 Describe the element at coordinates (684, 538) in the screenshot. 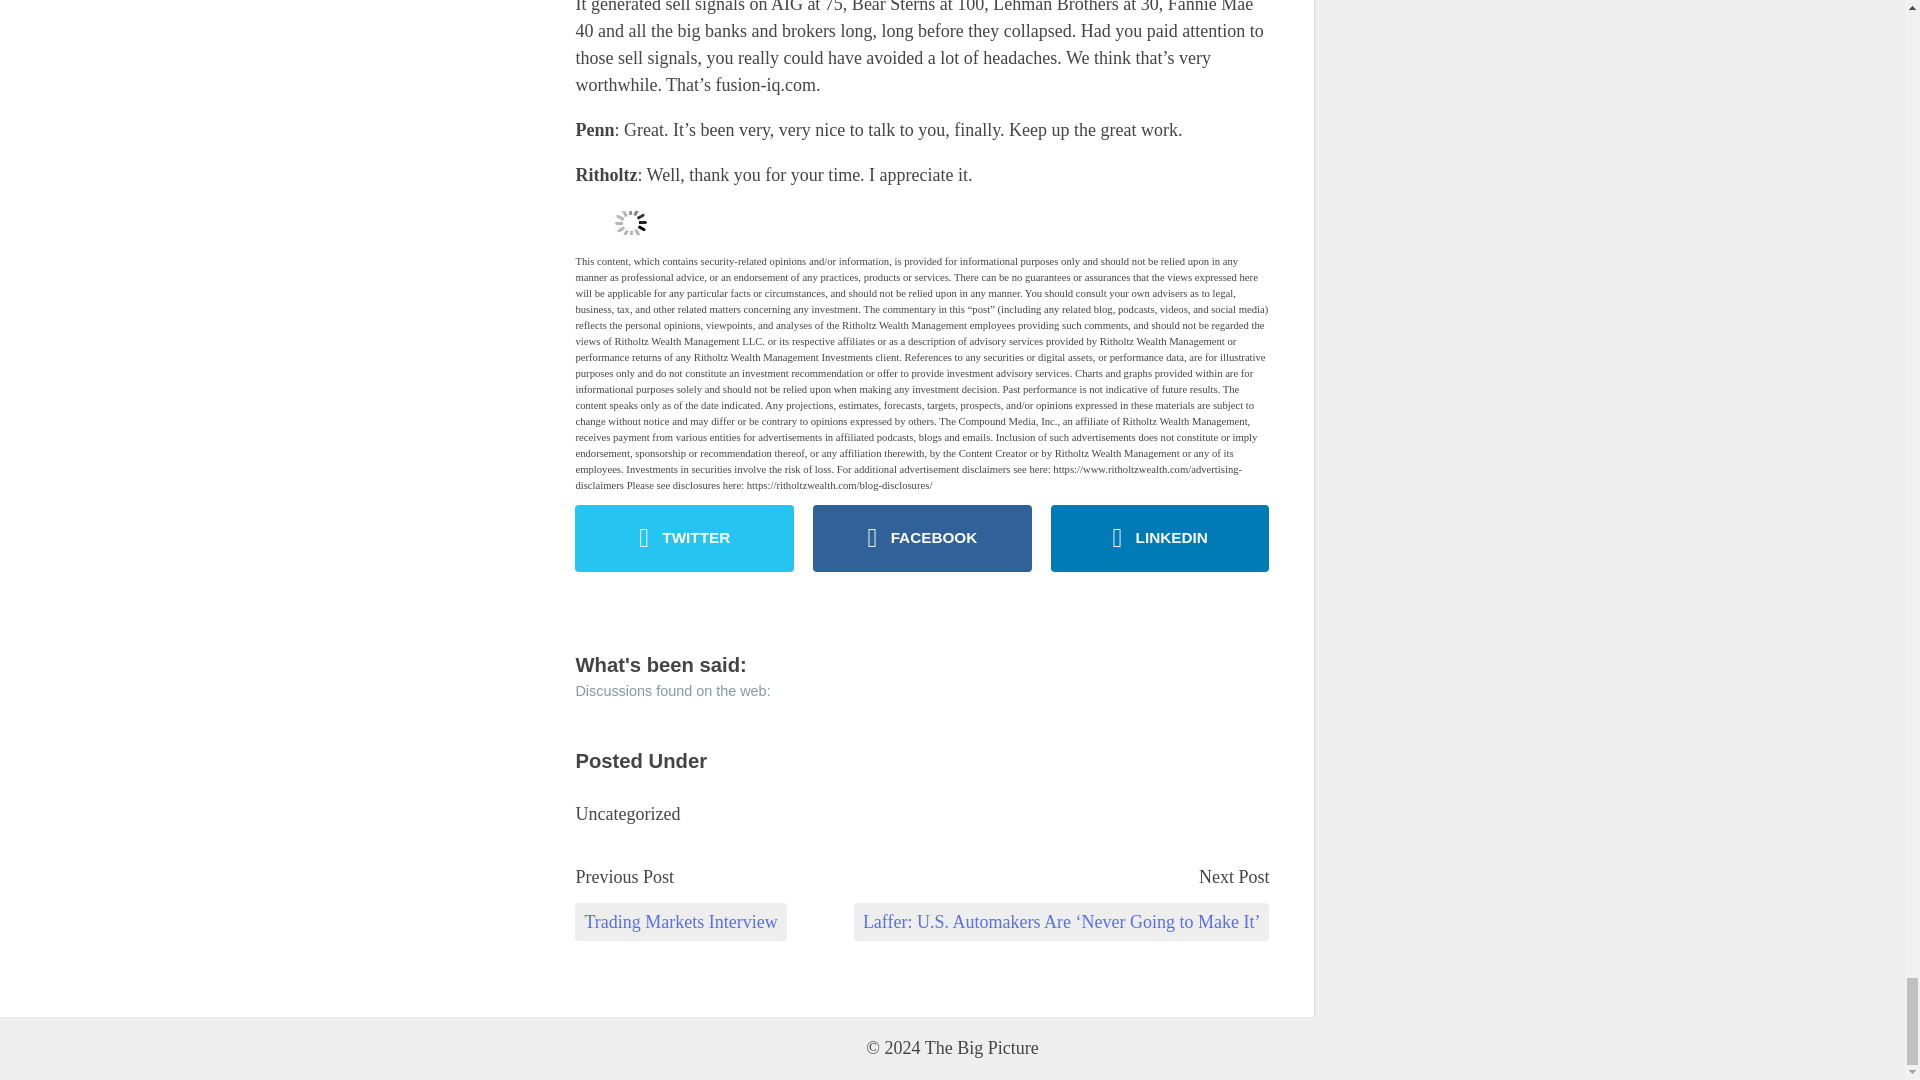

I see `TWITTER` at that location.